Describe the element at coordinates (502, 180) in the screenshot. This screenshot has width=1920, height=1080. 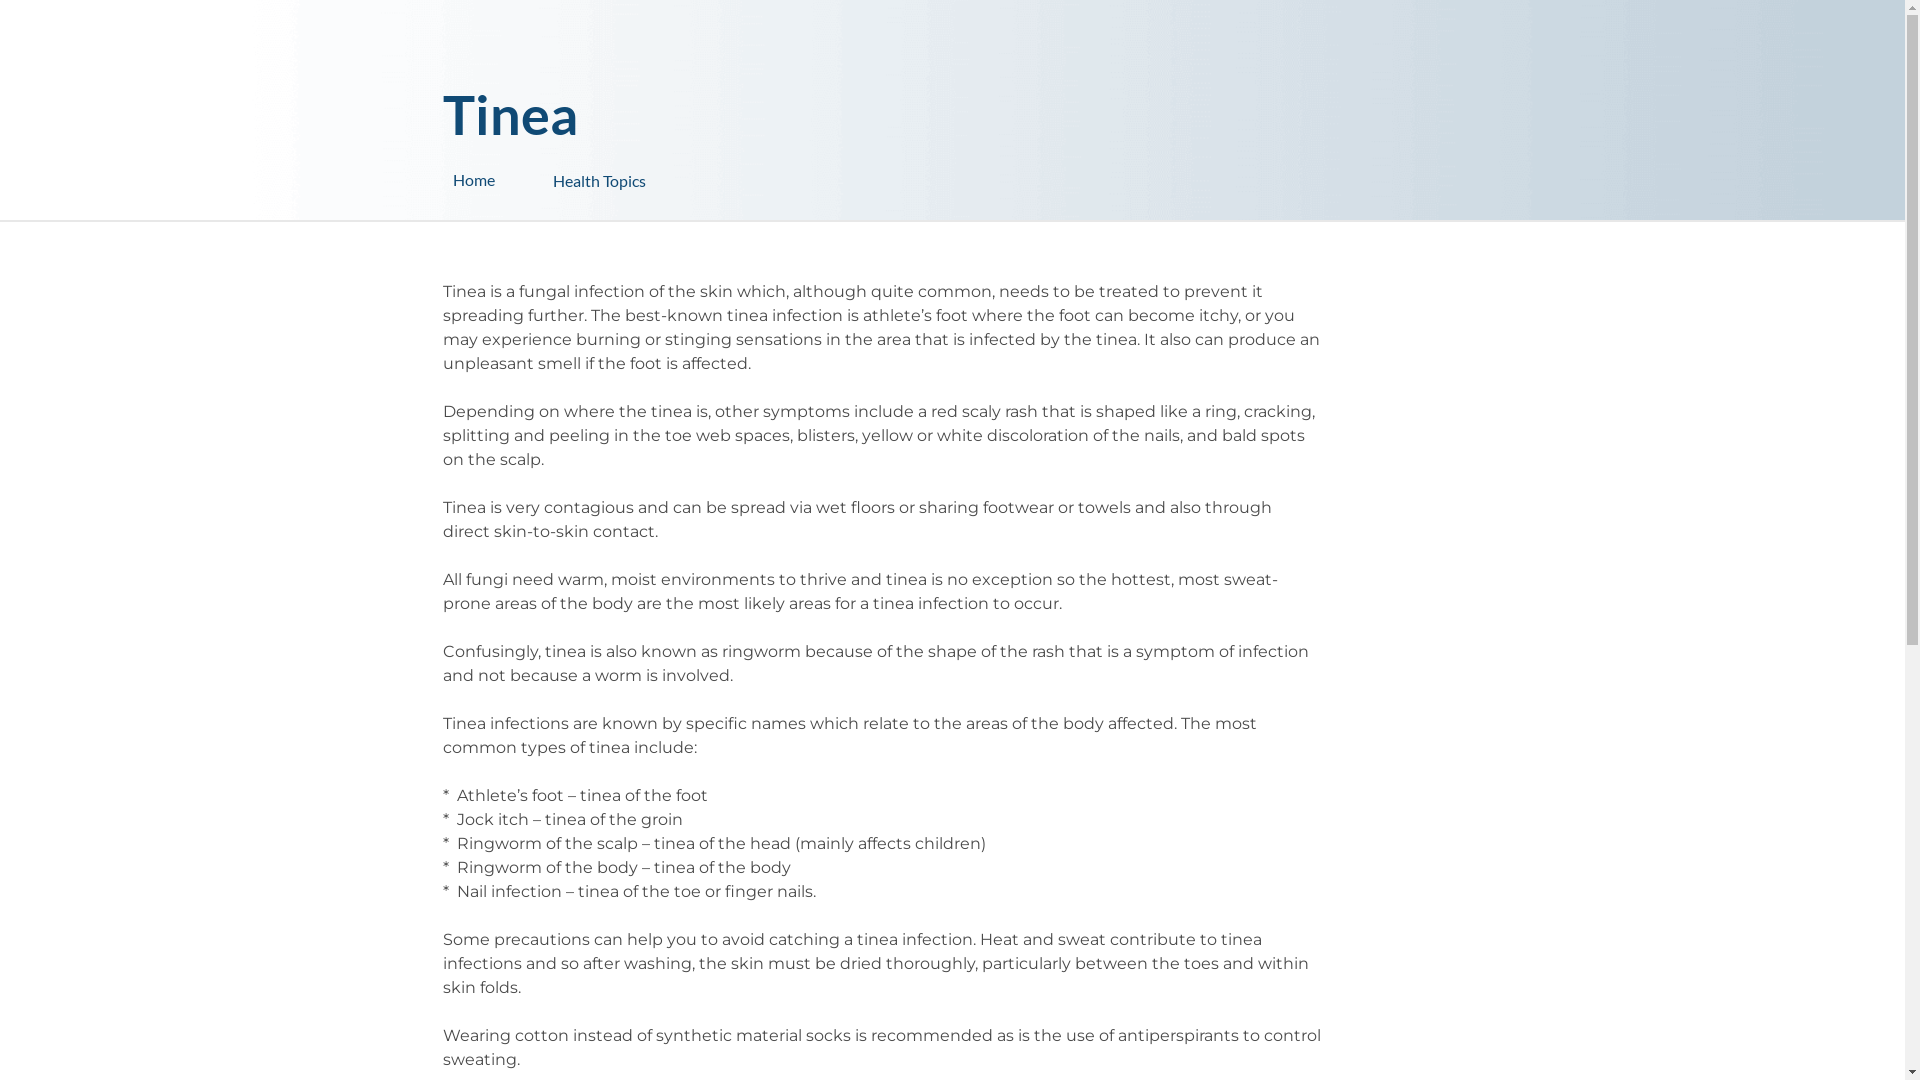
I see `Home` at that location.